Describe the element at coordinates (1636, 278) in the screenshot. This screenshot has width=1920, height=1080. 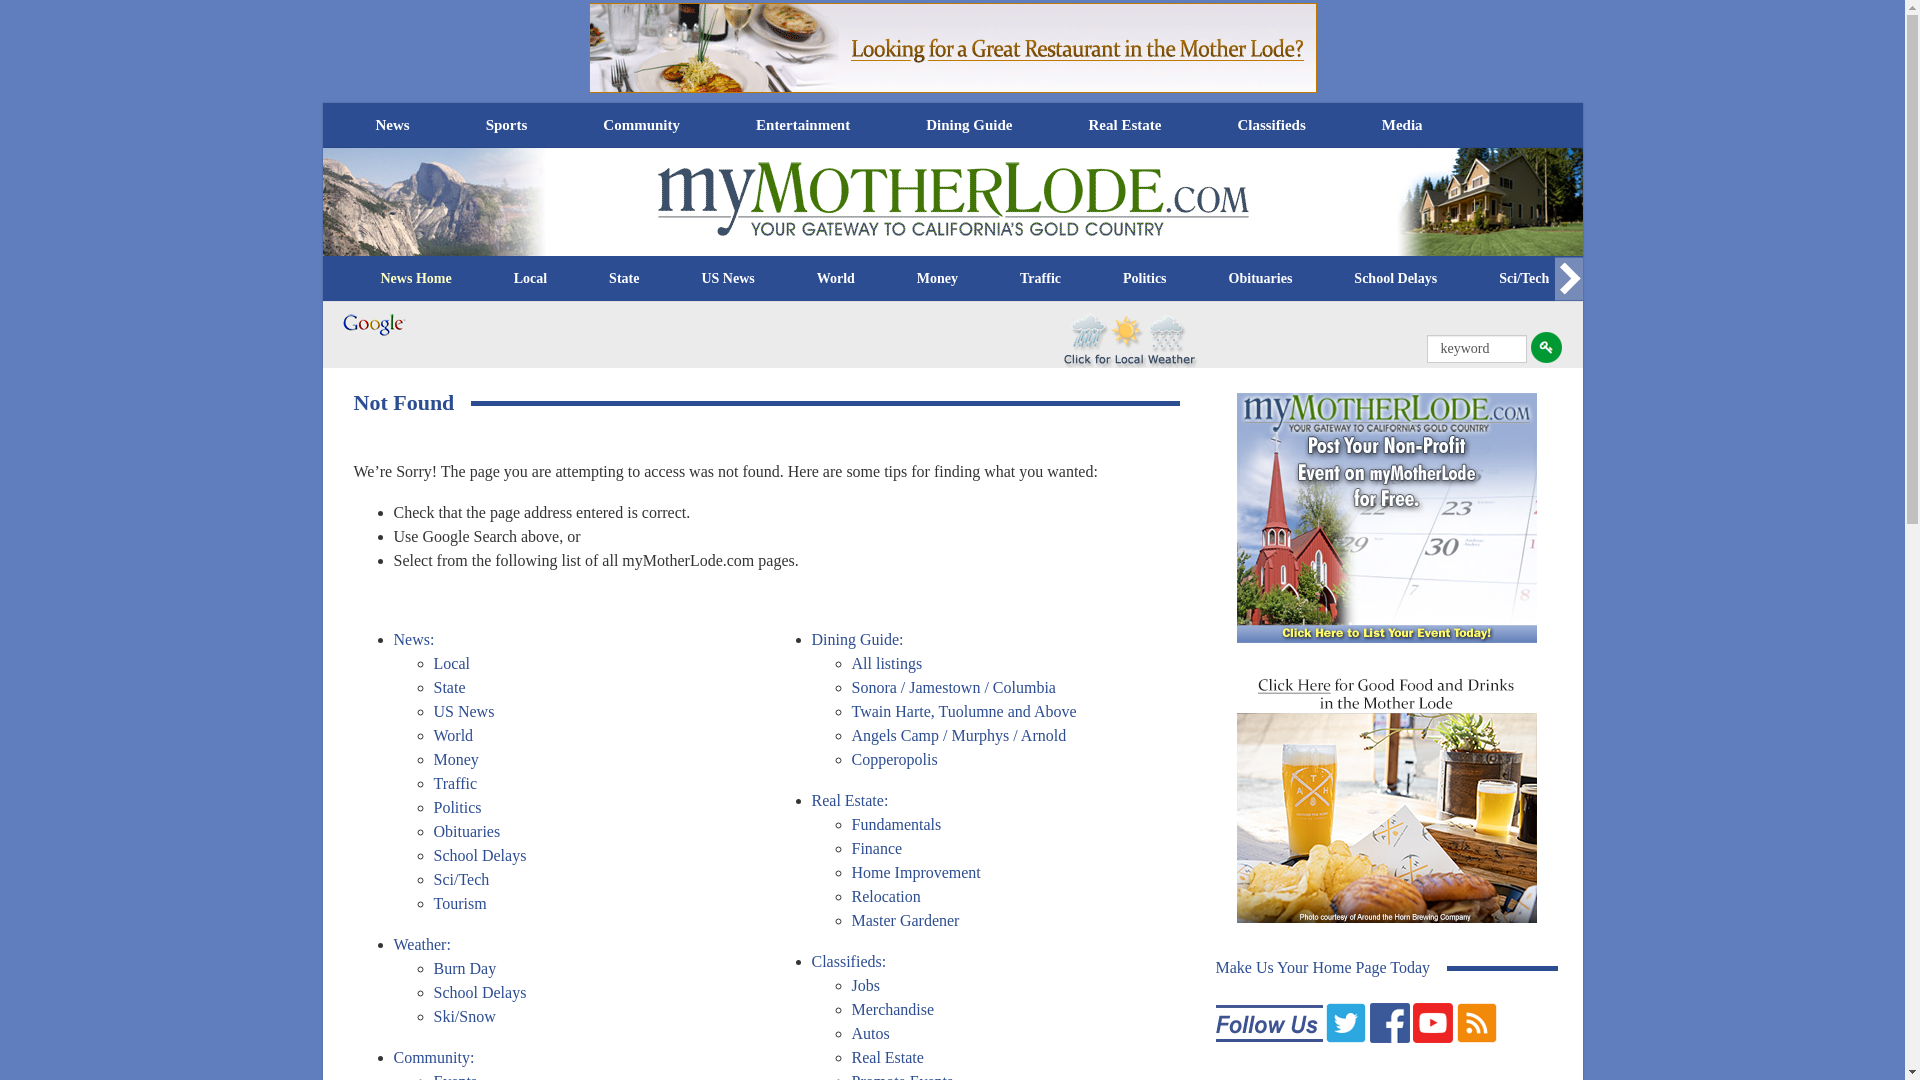
I see `Tourism` at that location.